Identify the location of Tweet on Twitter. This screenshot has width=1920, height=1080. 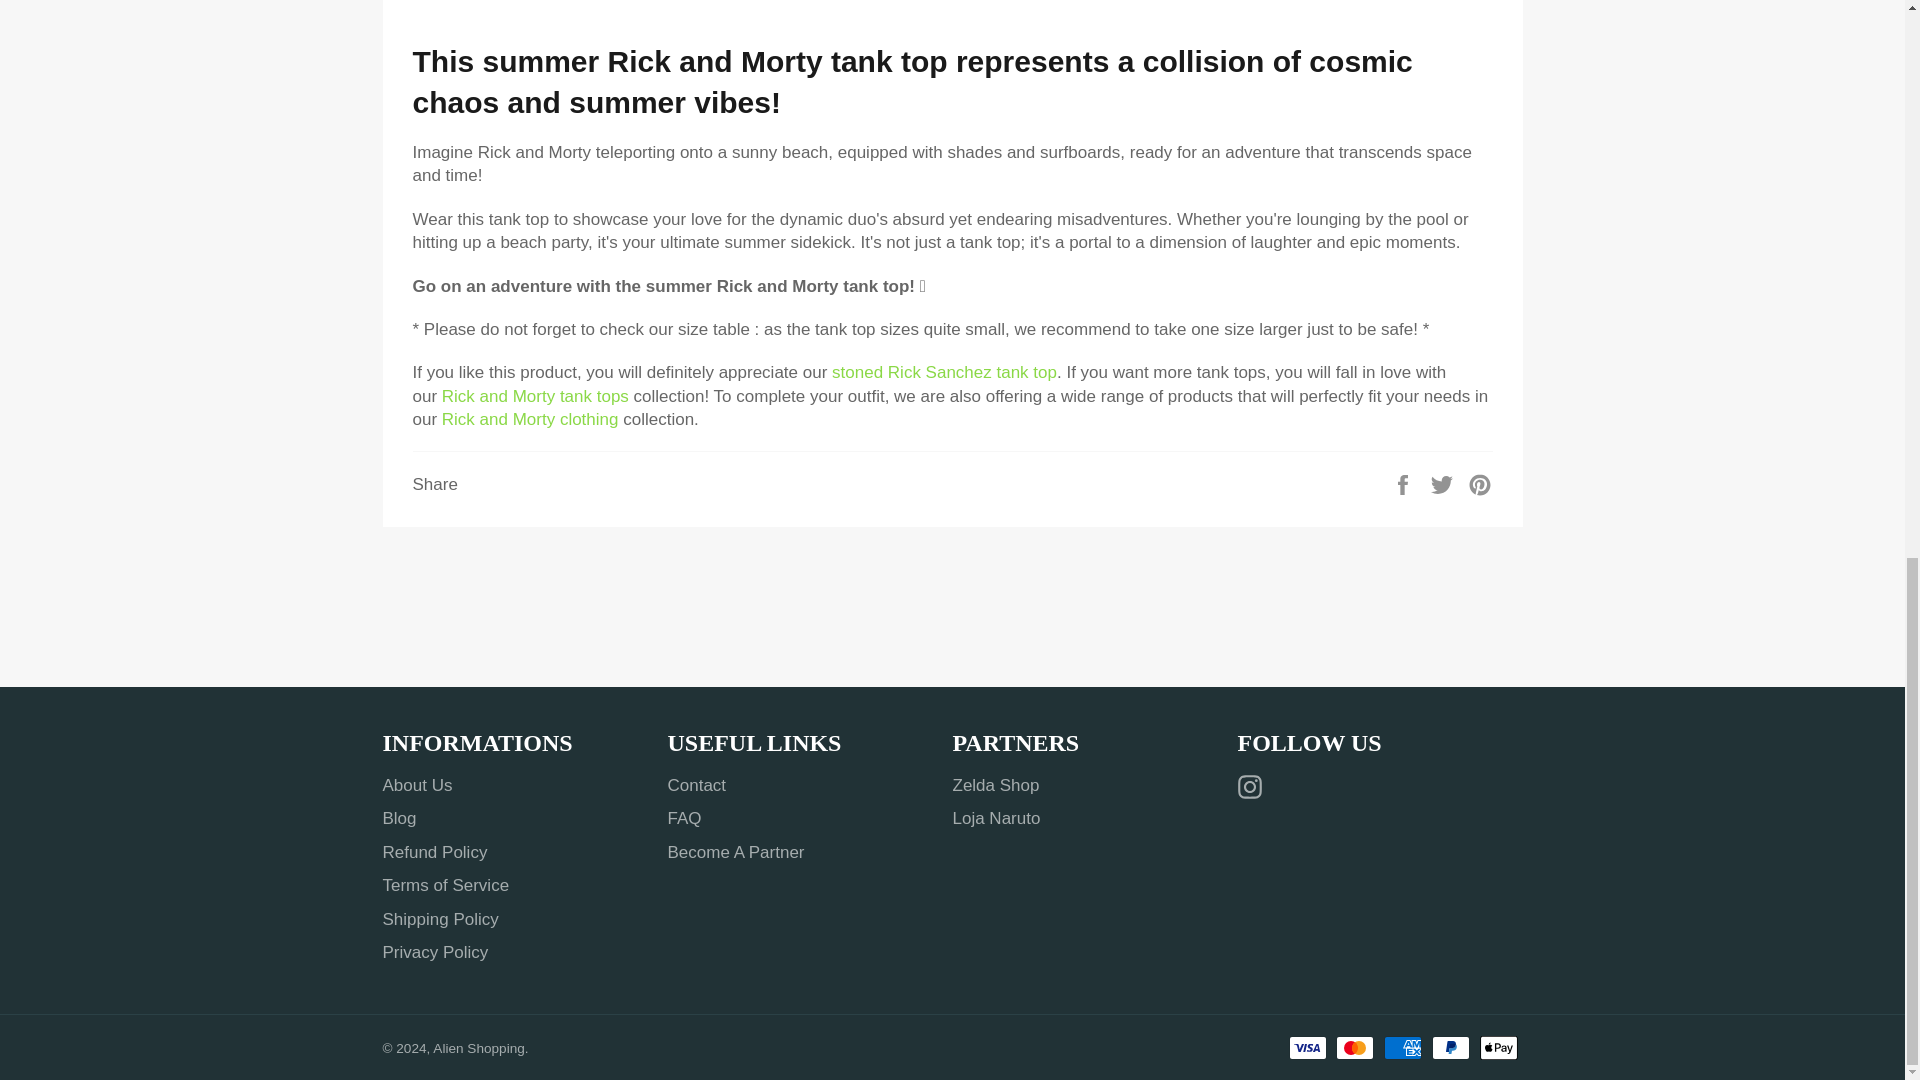
(1444, 483).